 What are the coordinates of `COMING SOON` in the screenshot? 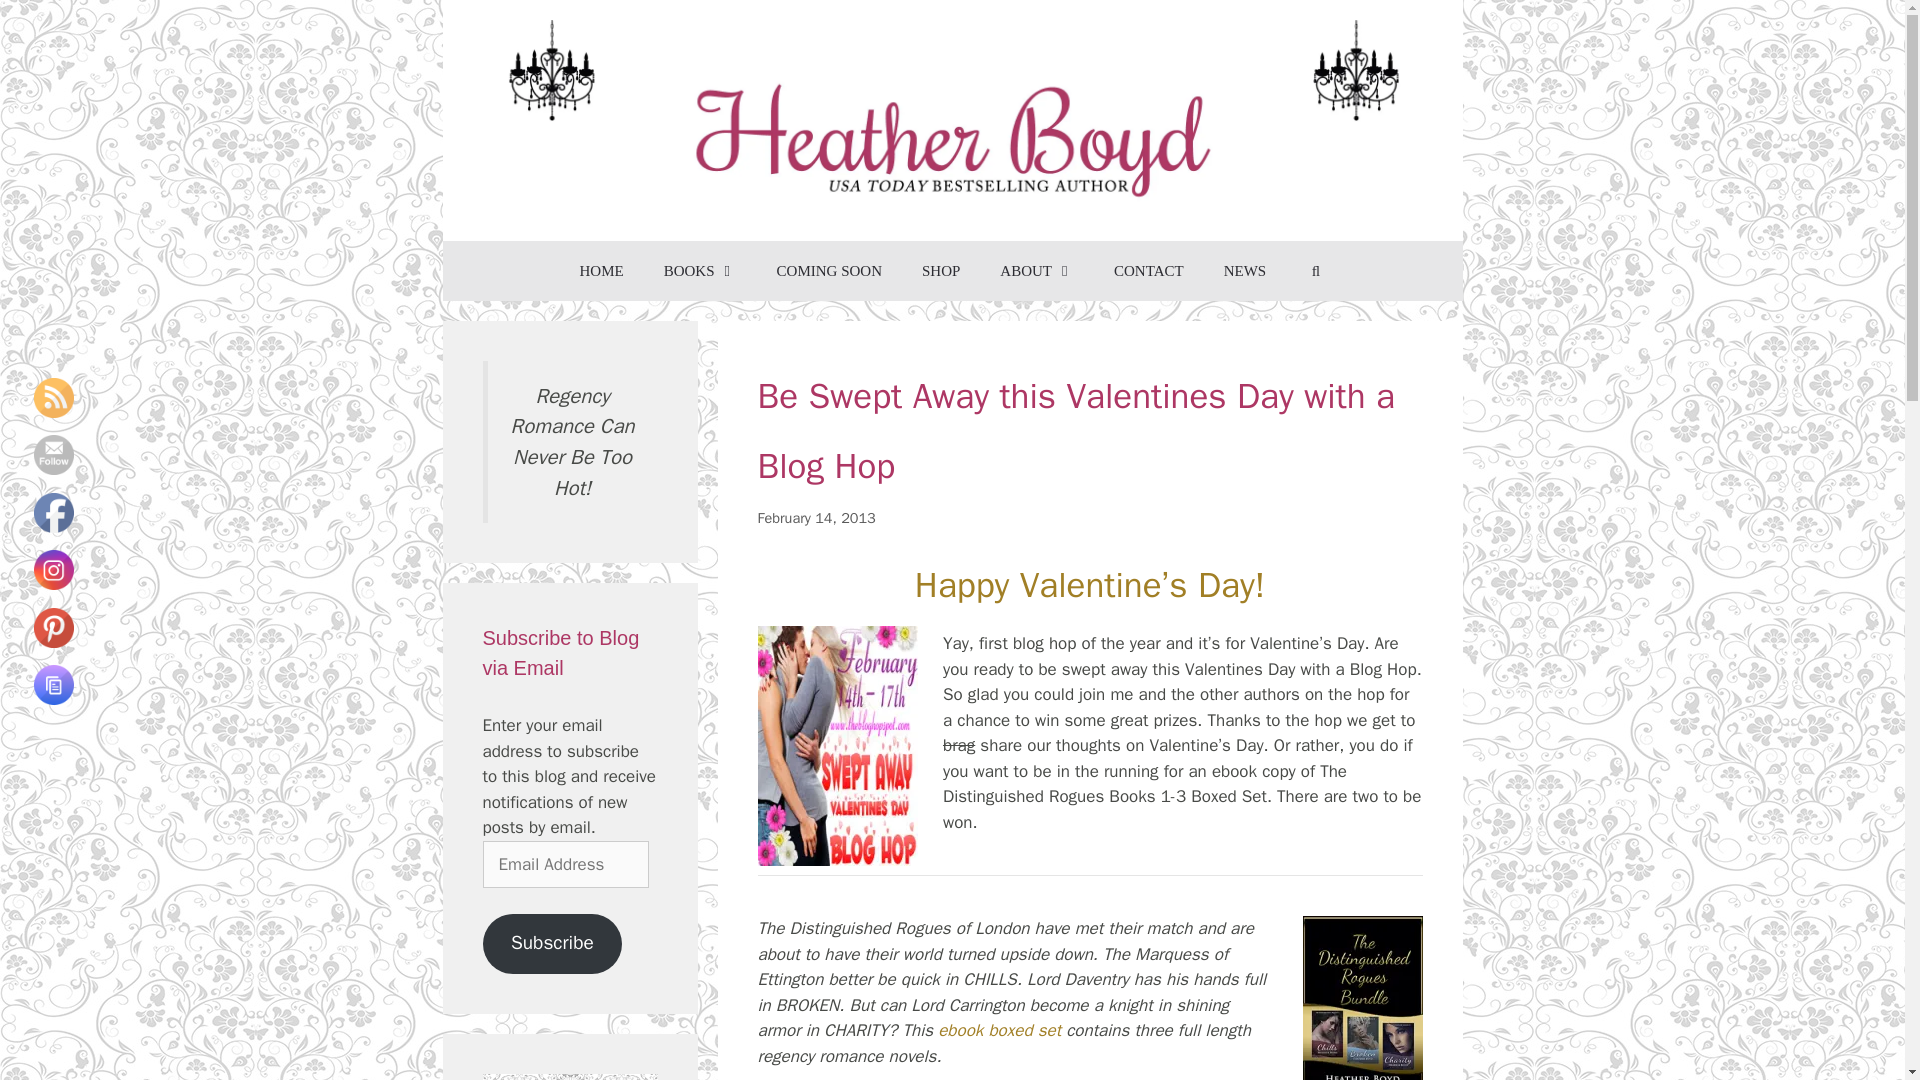 It's located at (829, 270).